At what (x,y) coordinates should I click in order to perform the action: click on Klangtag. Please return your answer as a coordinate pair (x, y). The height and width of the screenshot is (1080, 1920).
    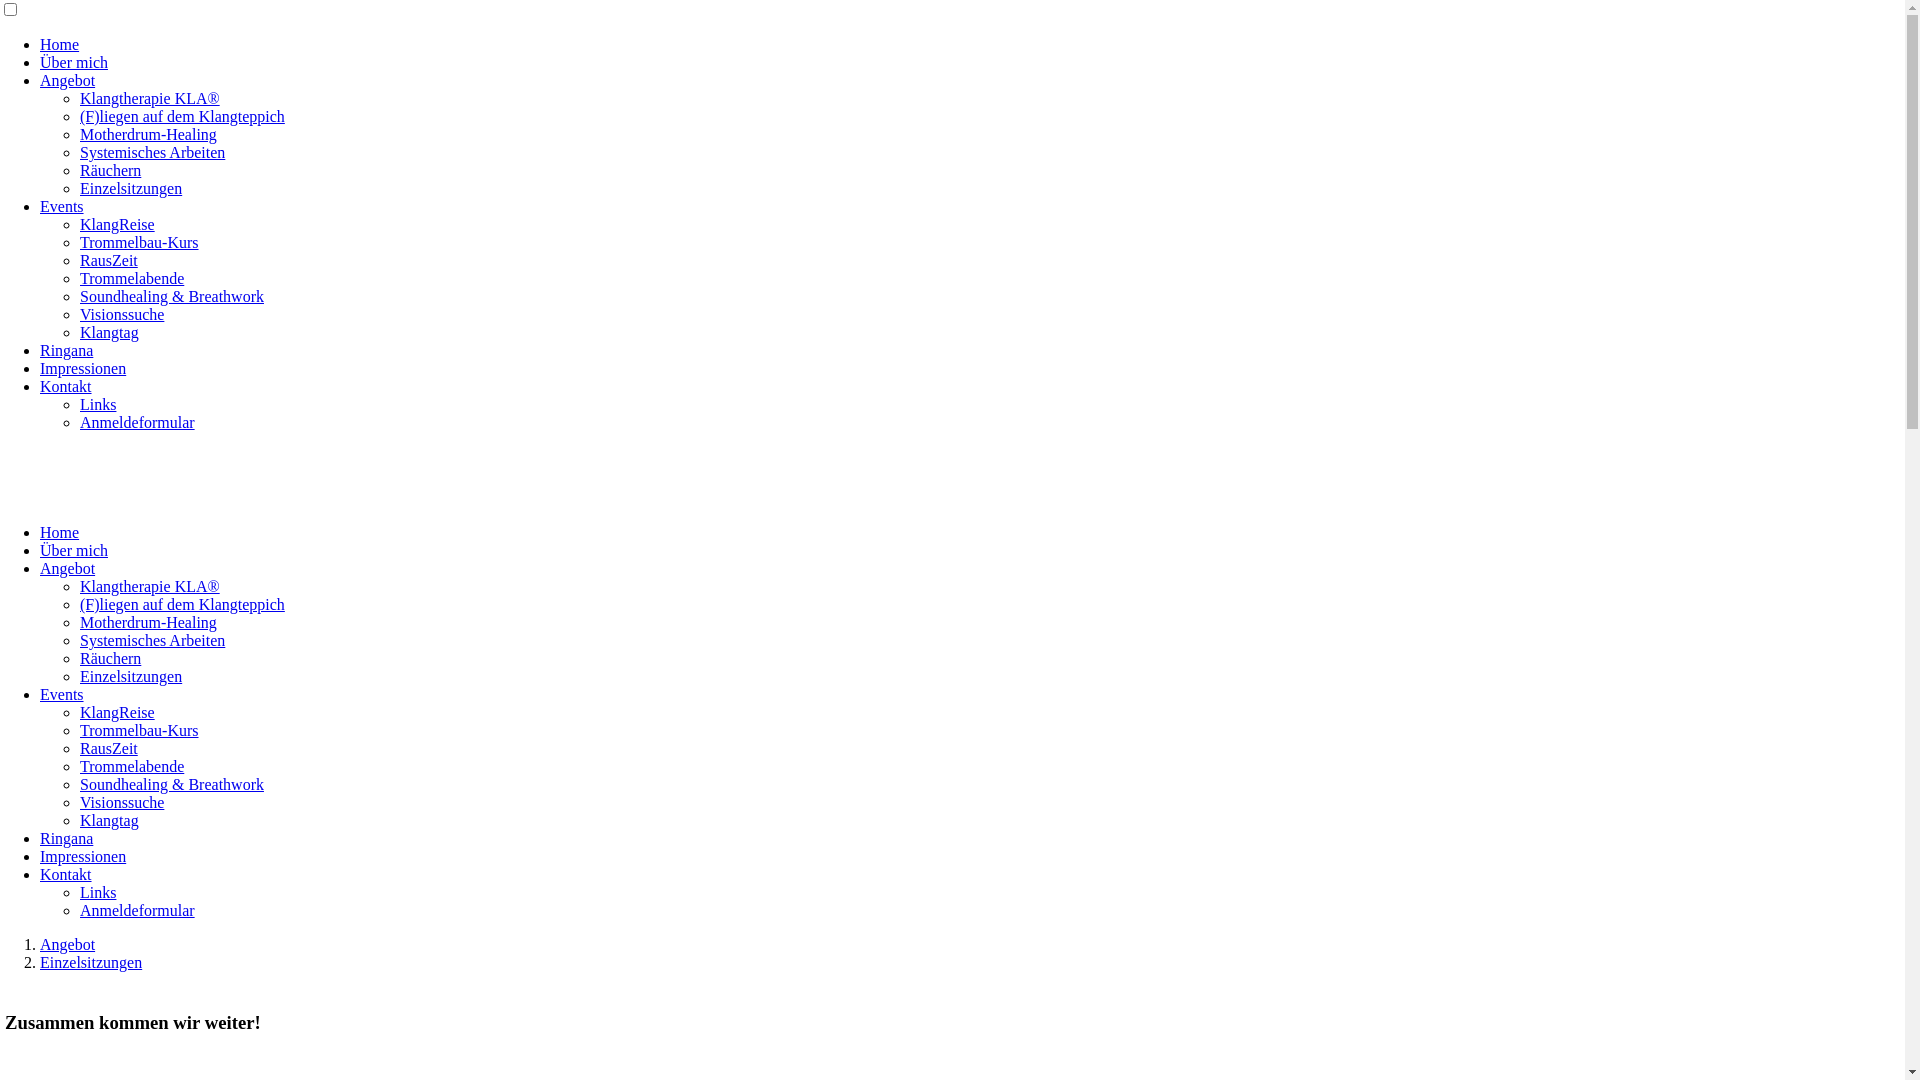
    Looking at the image, I should click on (110, 332).